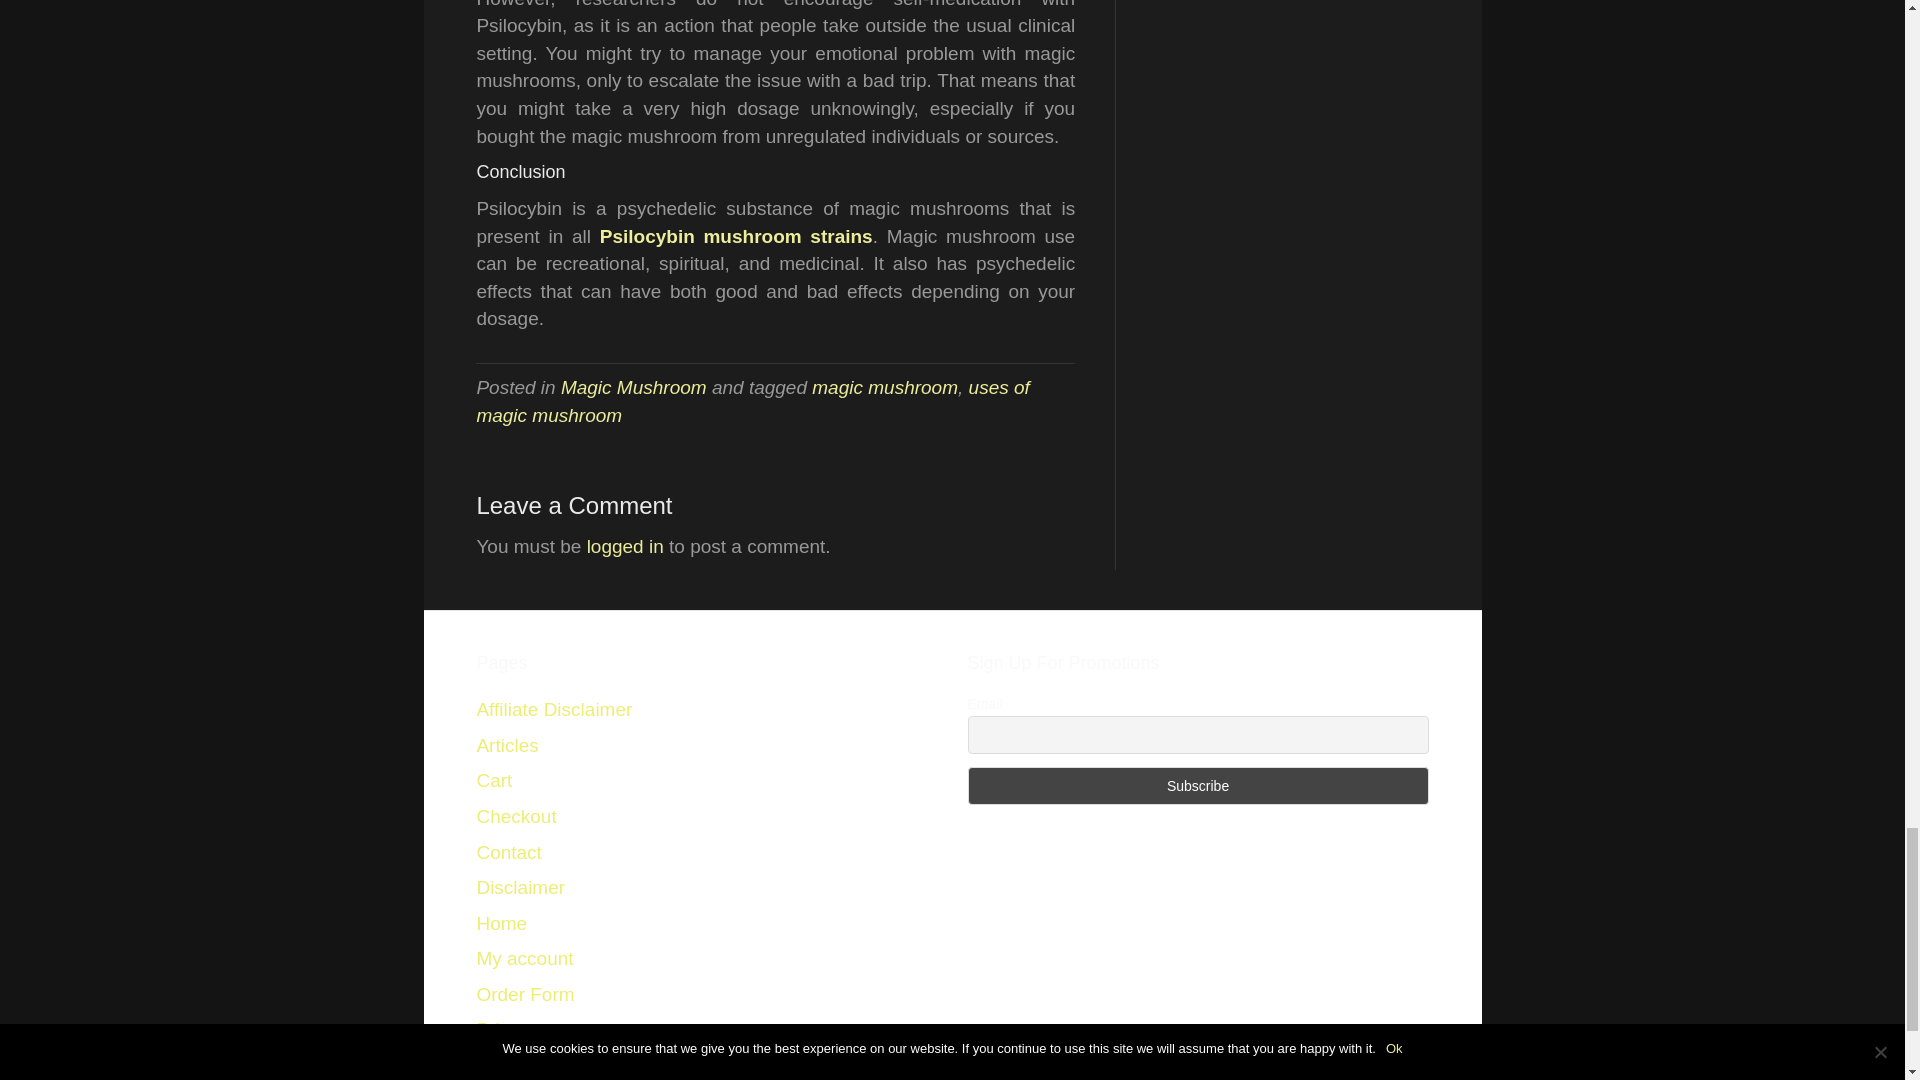 The image size is (1920, 1080). What do you see at coordinates (885, 387) in the screenshot?
I see `magic mushroom` at bounding box center [885, 387].